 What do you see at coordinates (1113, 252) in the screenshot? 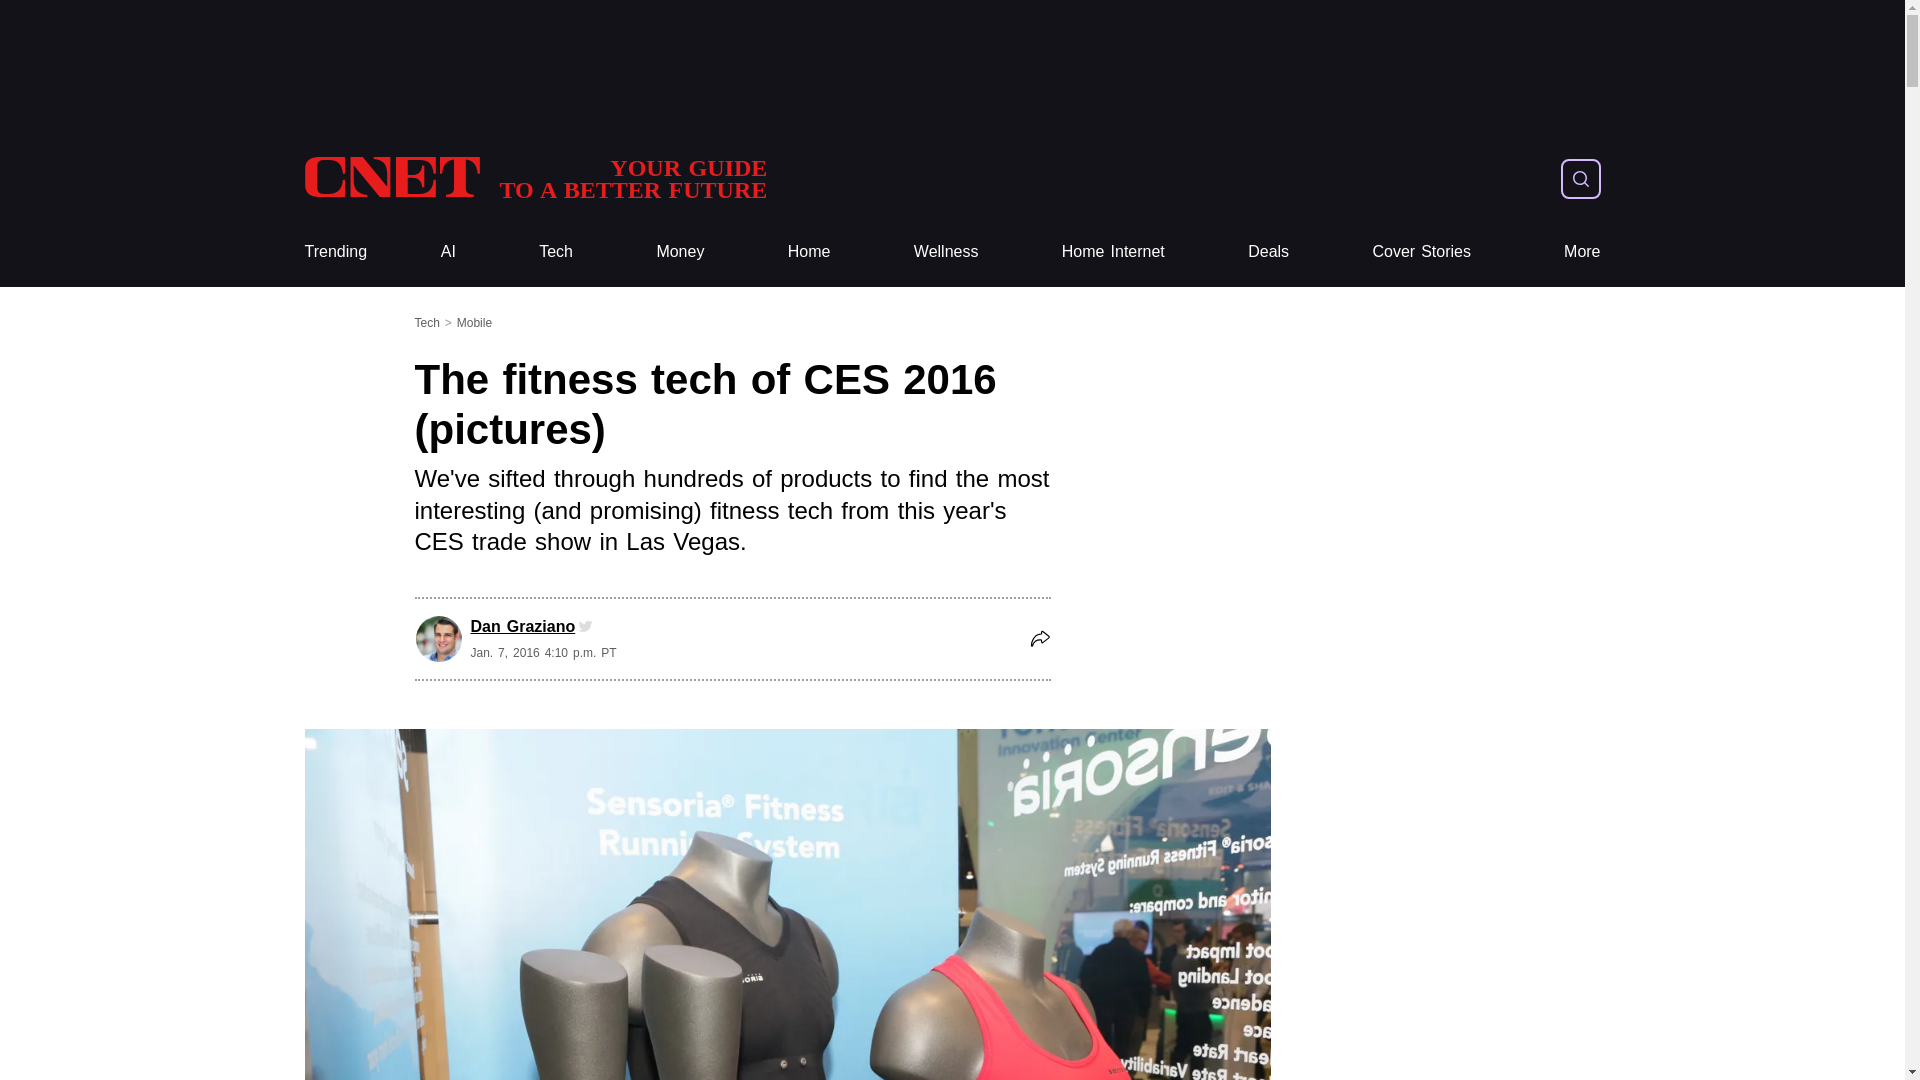
I see `Home Internet` at bounding box center [1113, 252].